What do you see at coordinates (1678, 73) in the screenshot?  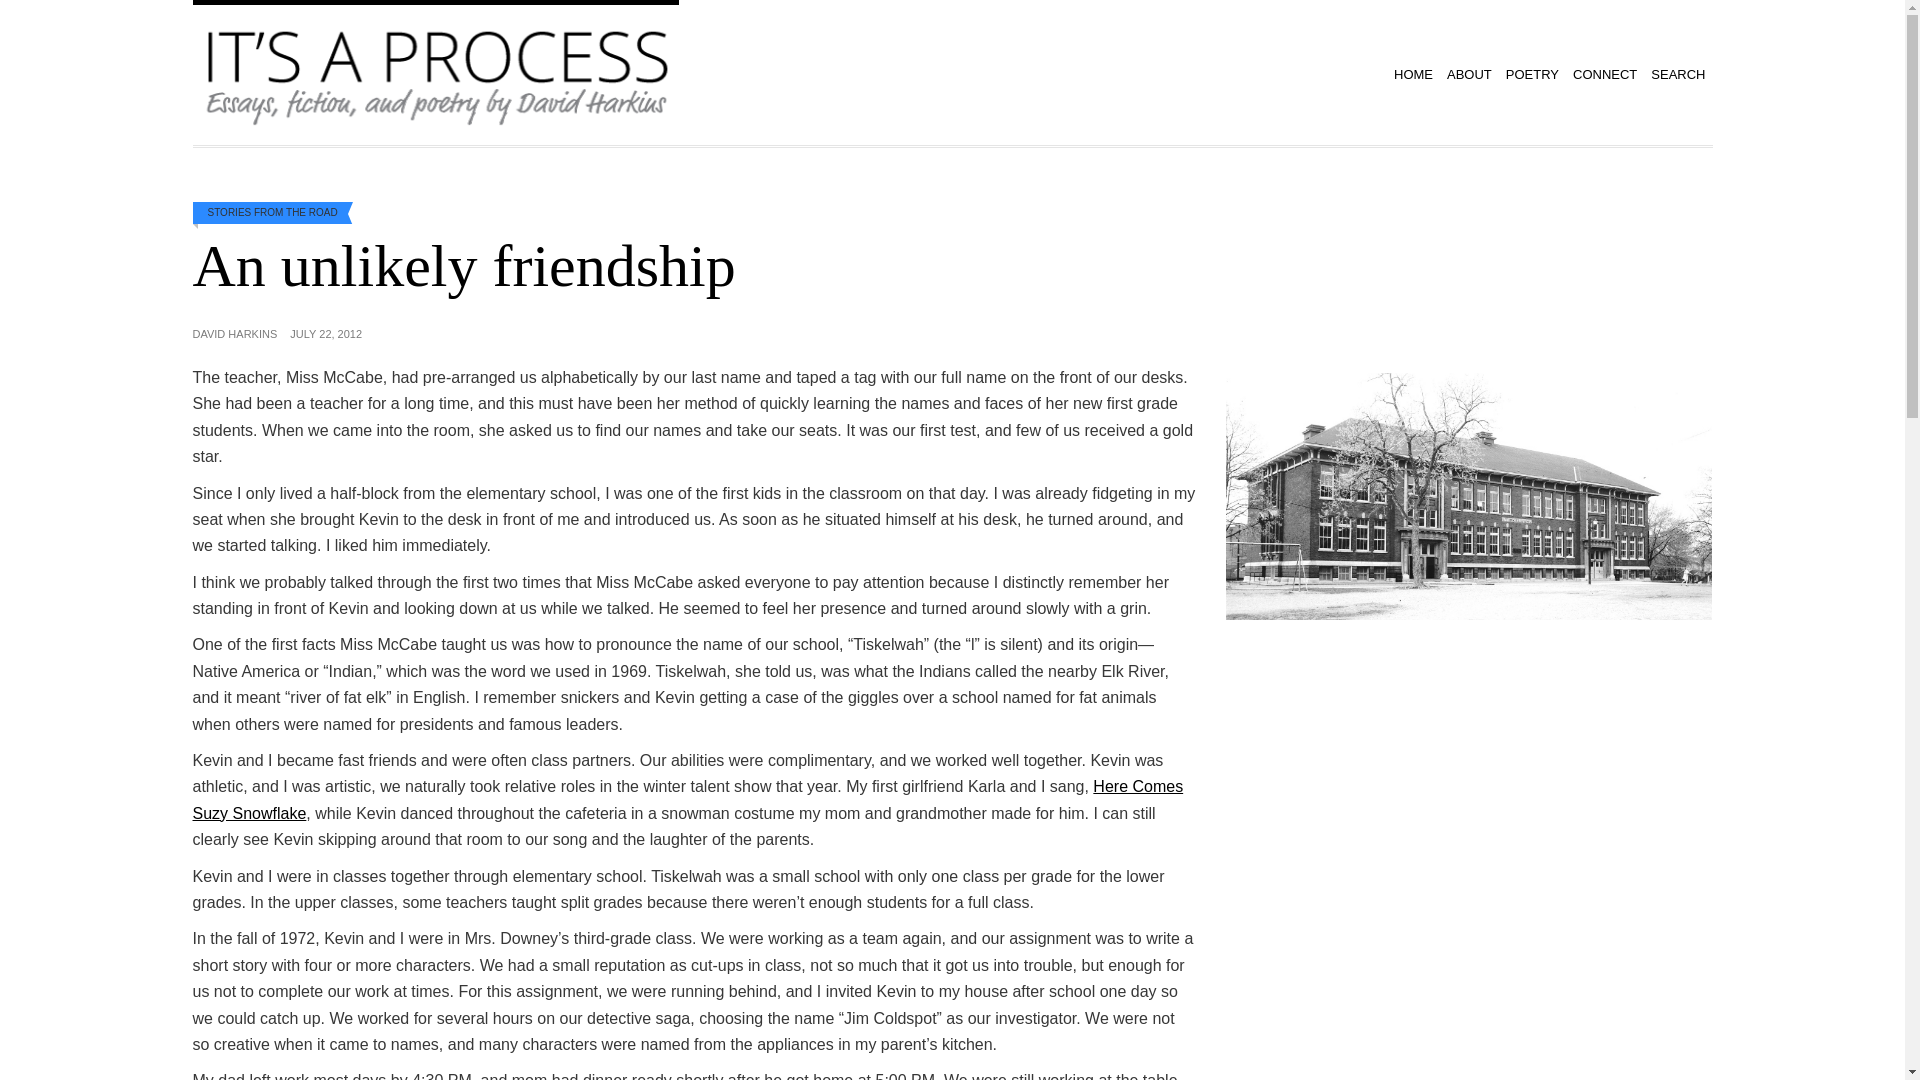 I see `SEARCH` at bounding box center [1678, 73].